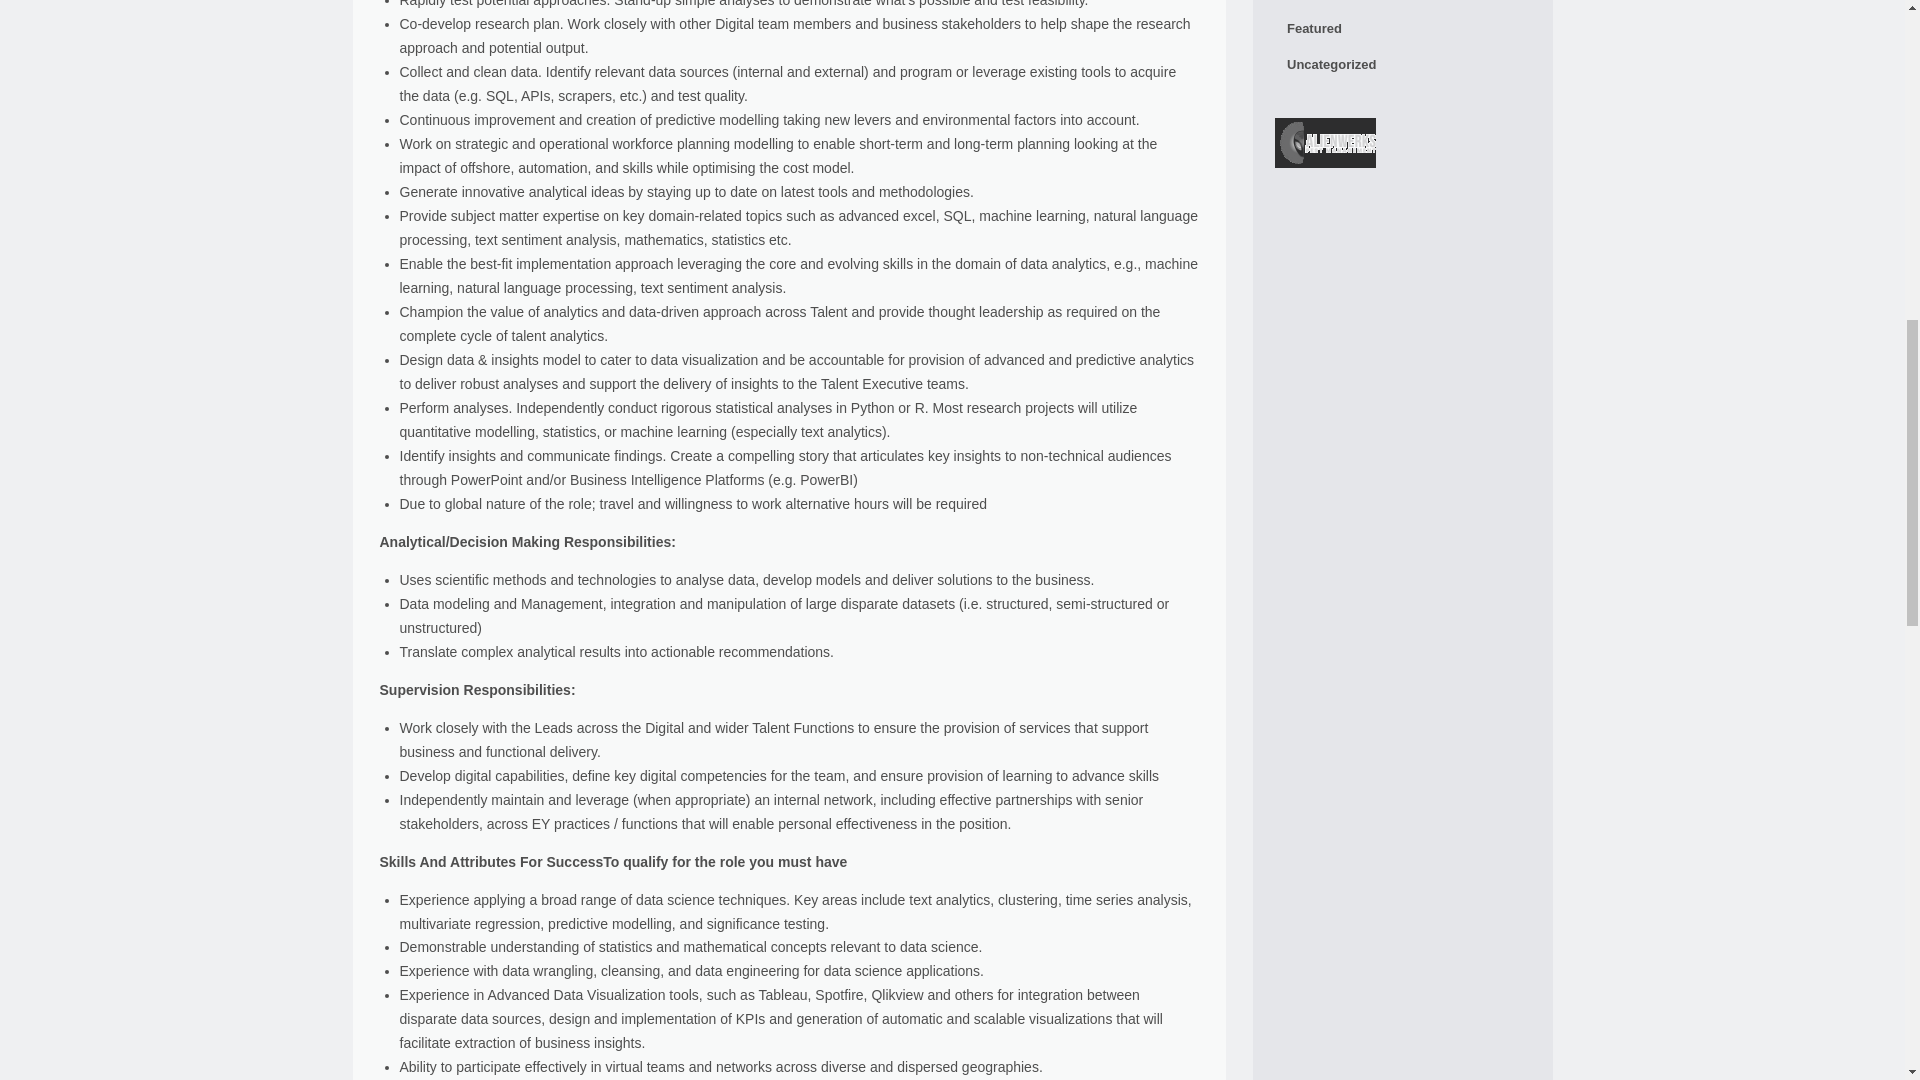  What do you see at coordinates (1325, 146) in the screenshot?
I see `AlienWerks Pest Management` at bounding box center [1325, 146].